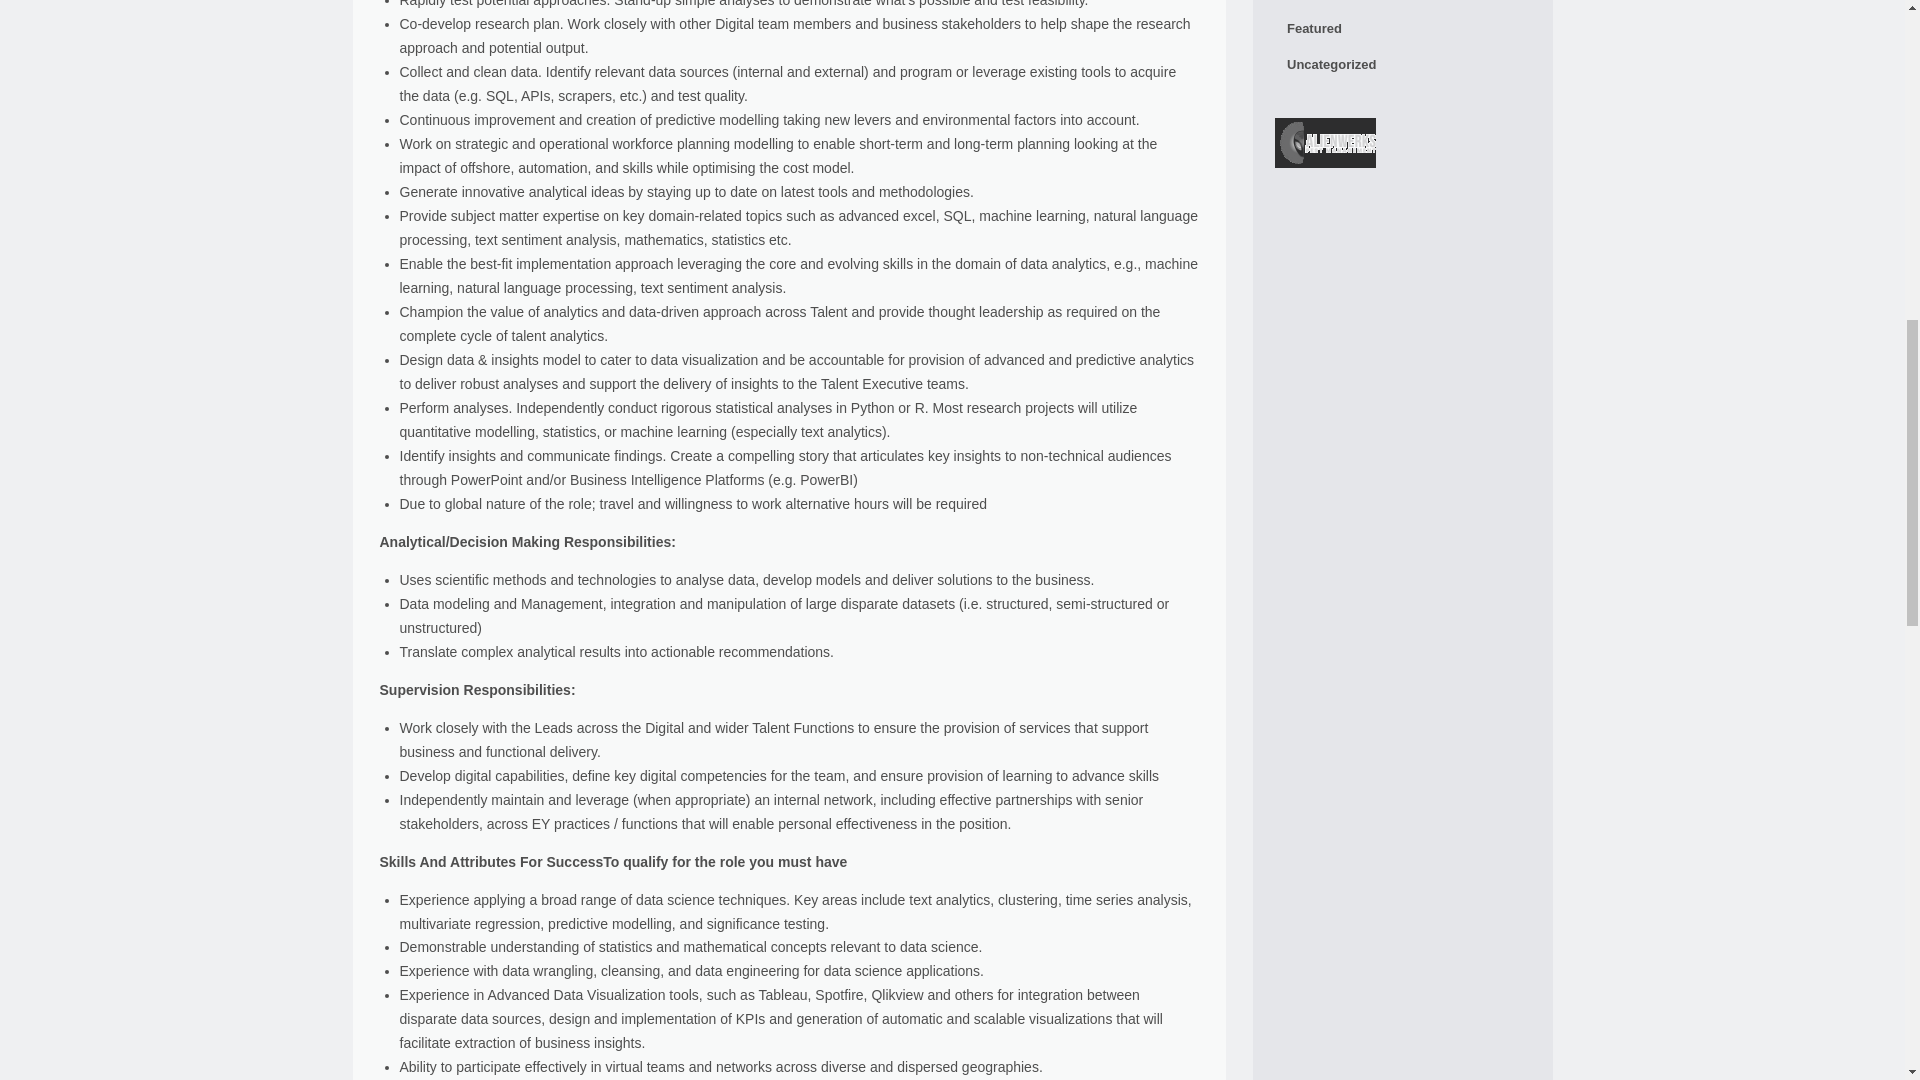  What do you see at coordinates (1325, 146) in the screenshot?
I see `AlienWerks Pest Management` at bounding box center [1325, 146].